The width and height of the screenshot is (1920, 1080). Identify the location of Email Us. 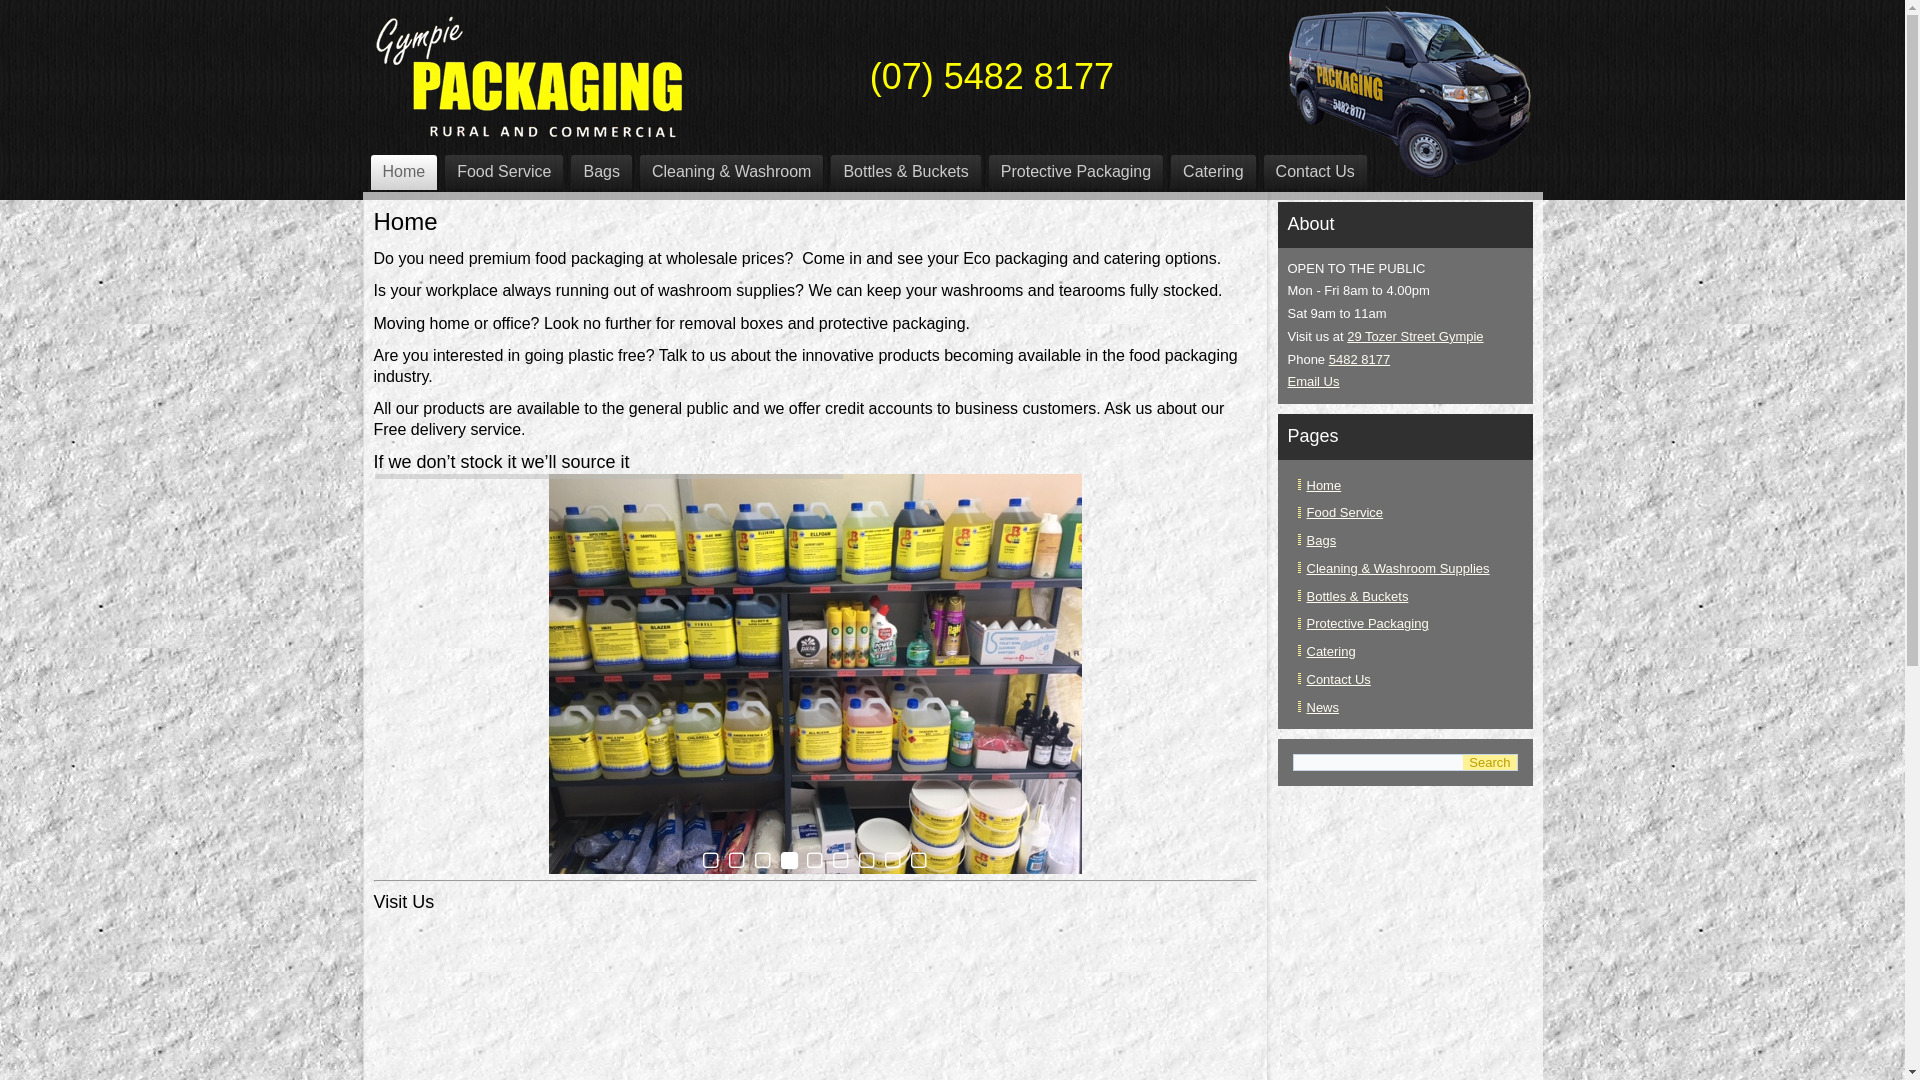
(1314, 381).